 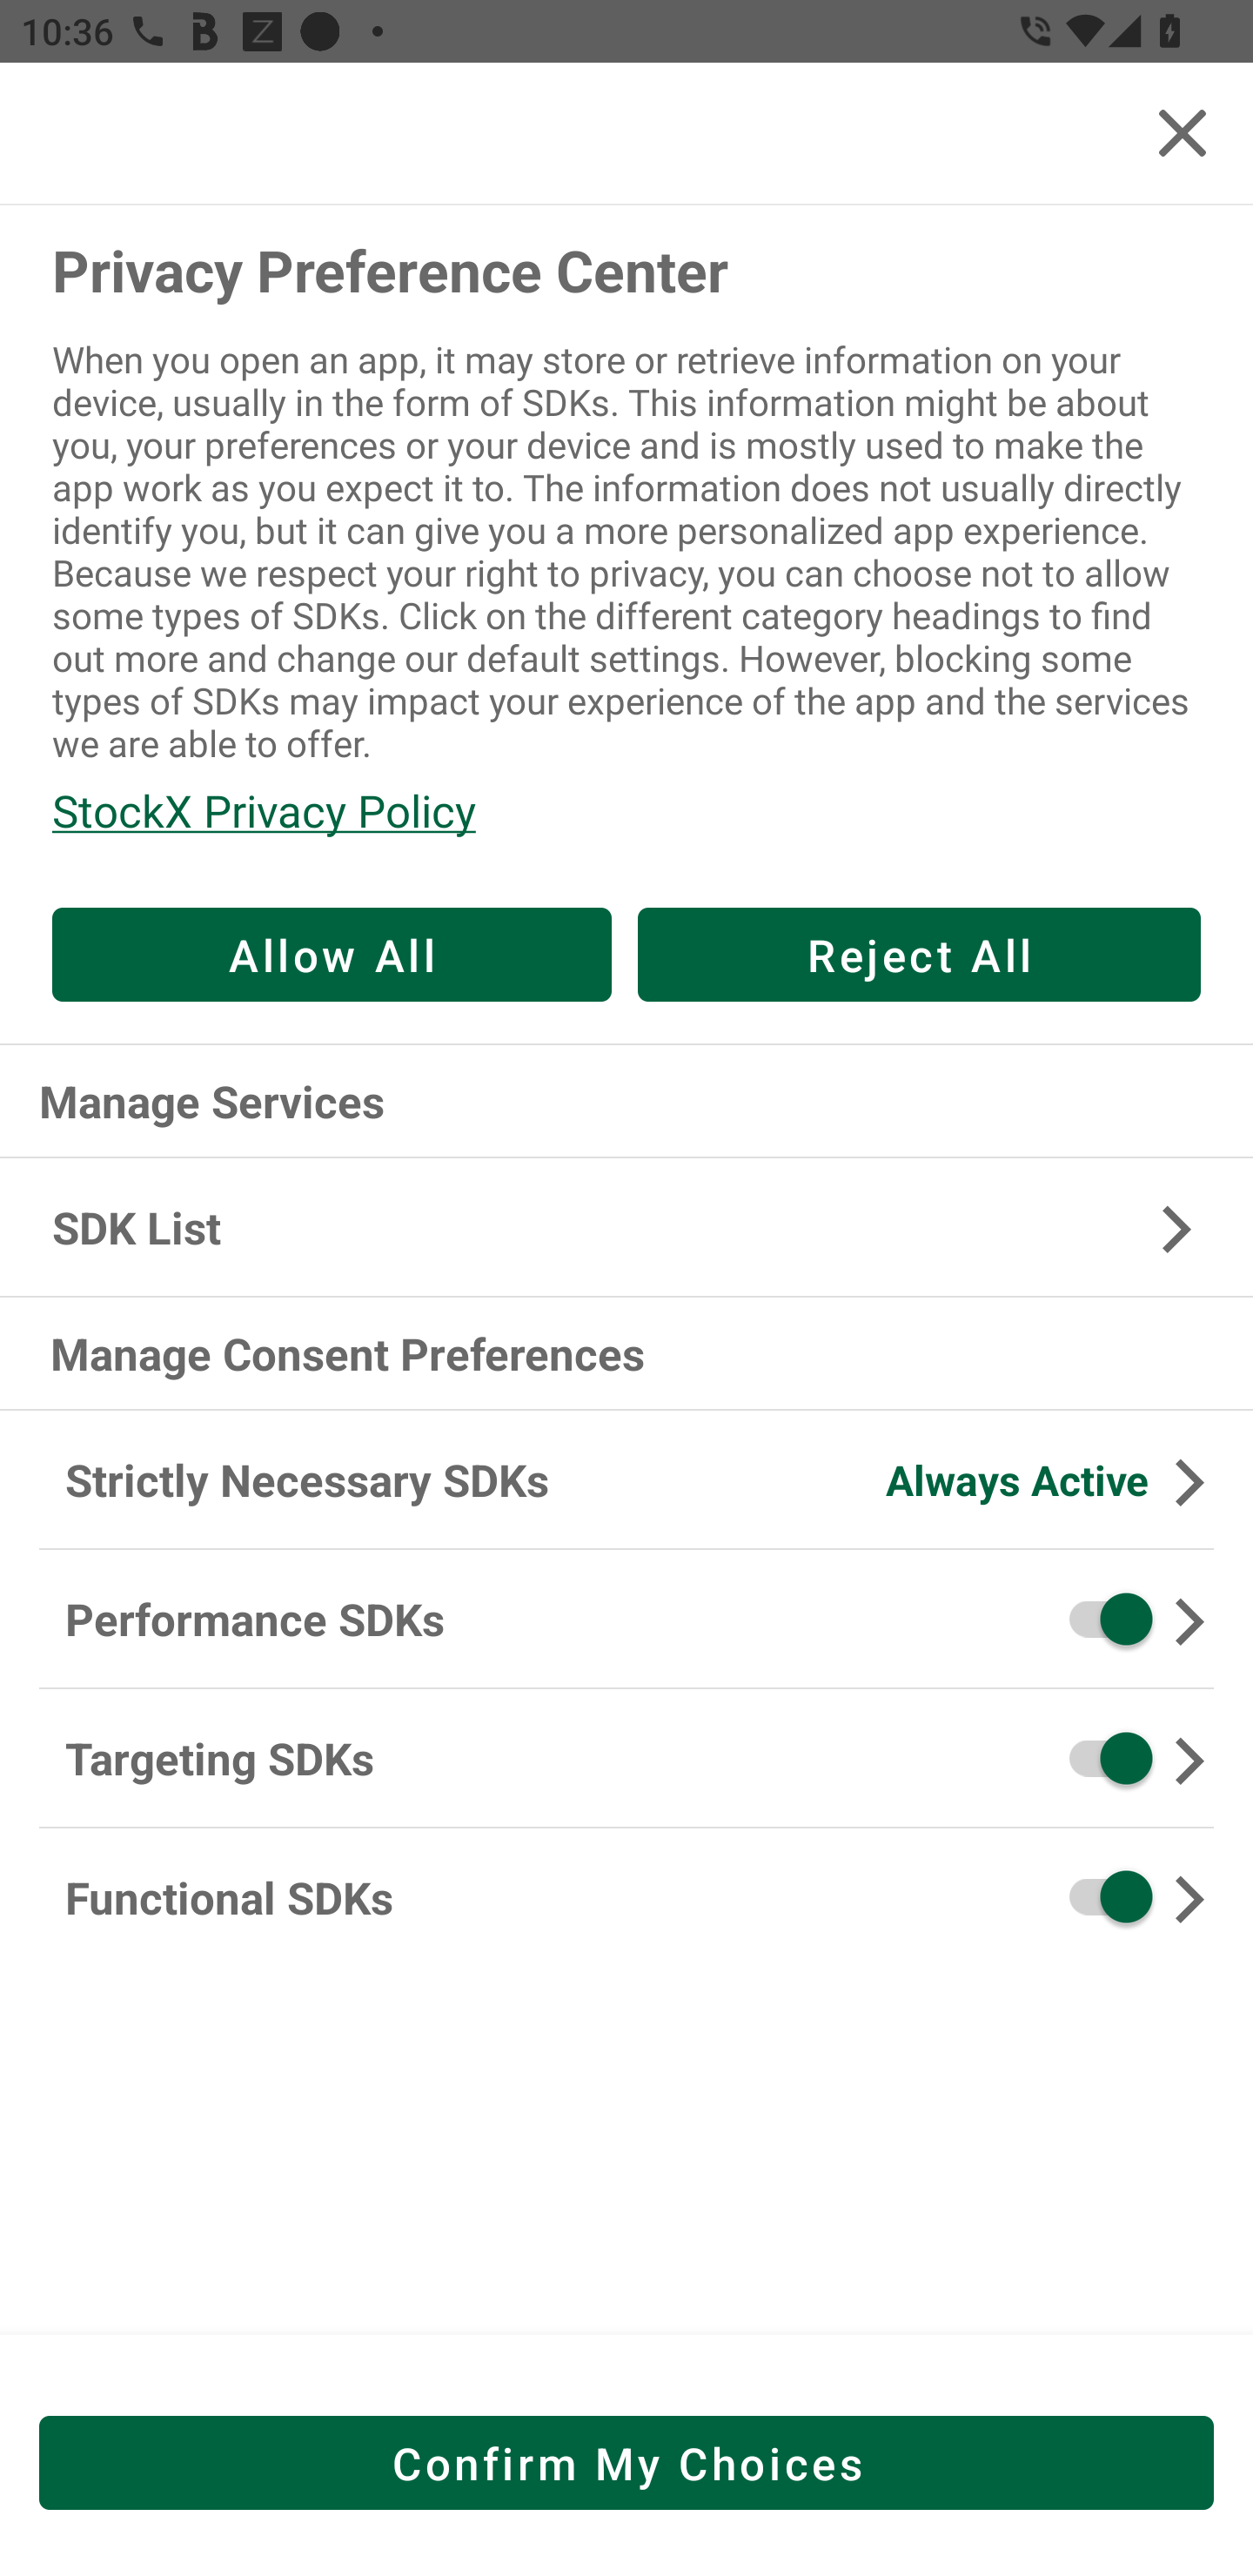 What do you see at coordinates (626, 1620) in the screenshot?
I see `Performance SDKs Consent` at bounding box center [626, 1620].